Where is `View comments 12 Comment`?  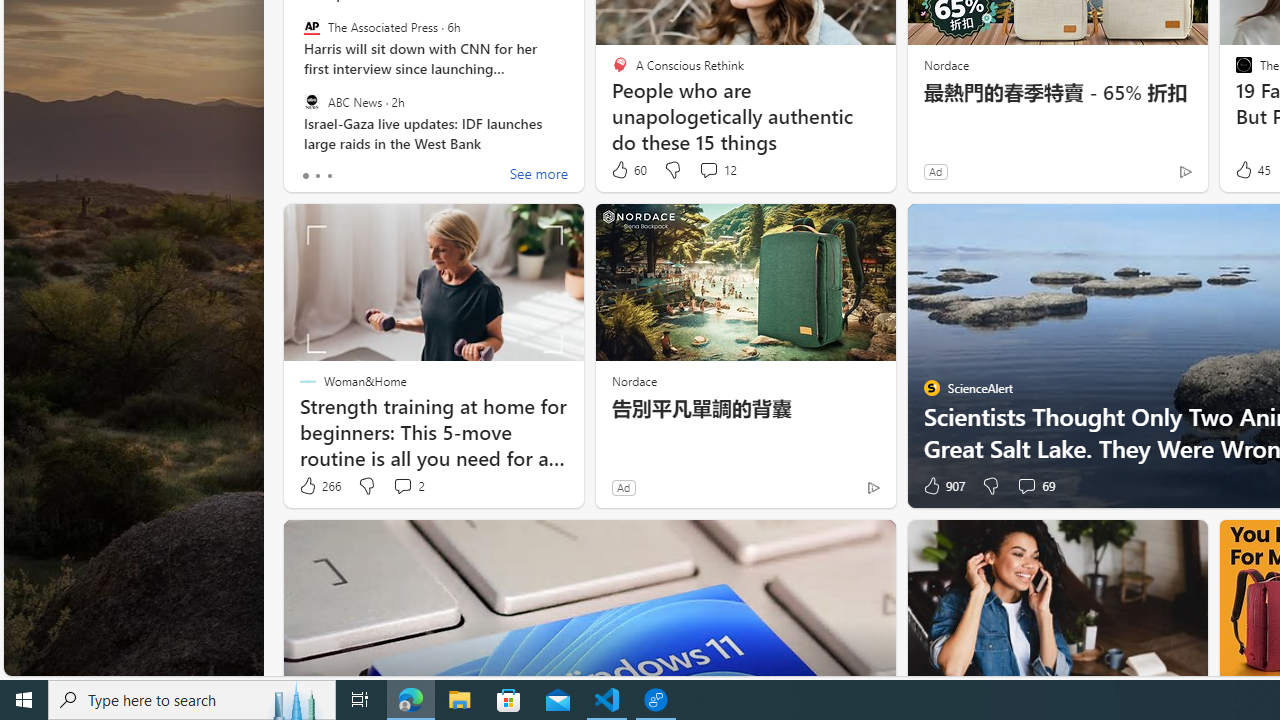 View comments 12 Comment is located at coordinates (716, 170).